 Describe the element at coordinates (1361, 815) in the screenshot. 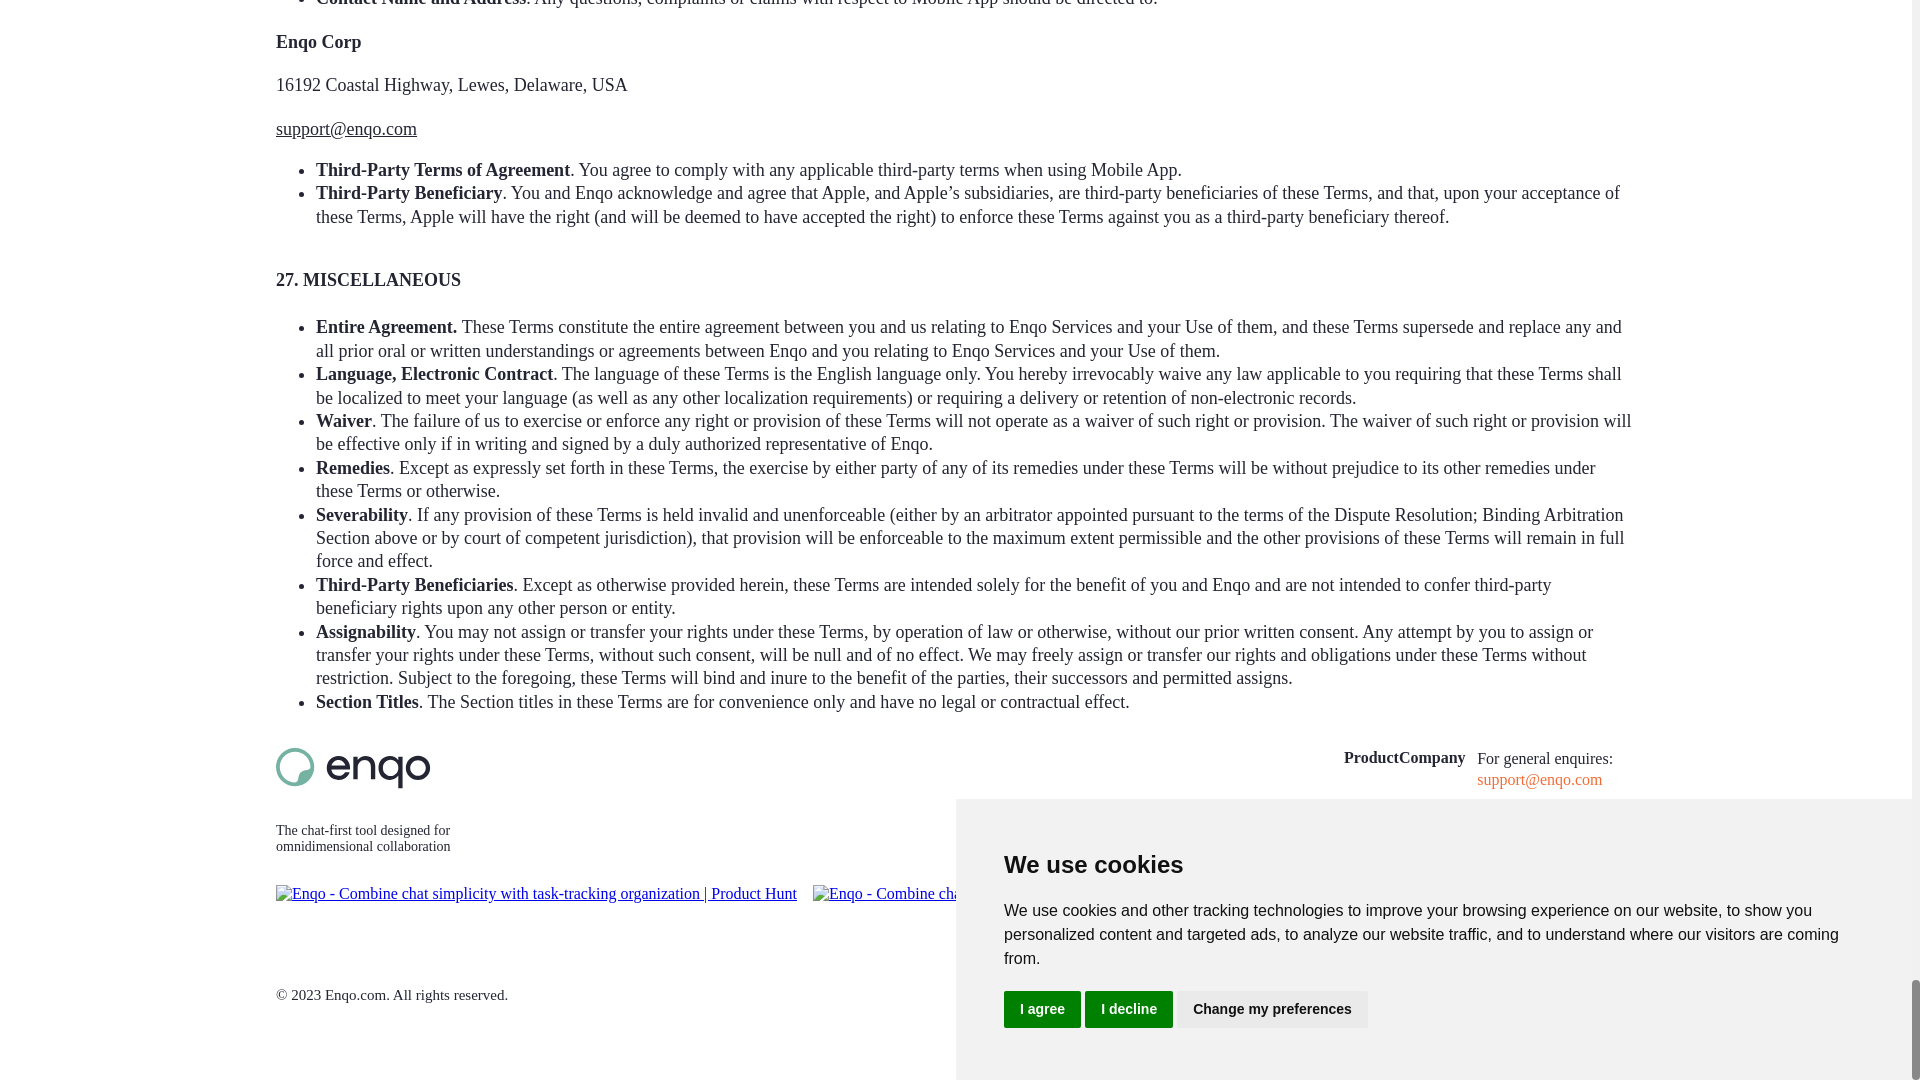

I see `Use cases` at that location.